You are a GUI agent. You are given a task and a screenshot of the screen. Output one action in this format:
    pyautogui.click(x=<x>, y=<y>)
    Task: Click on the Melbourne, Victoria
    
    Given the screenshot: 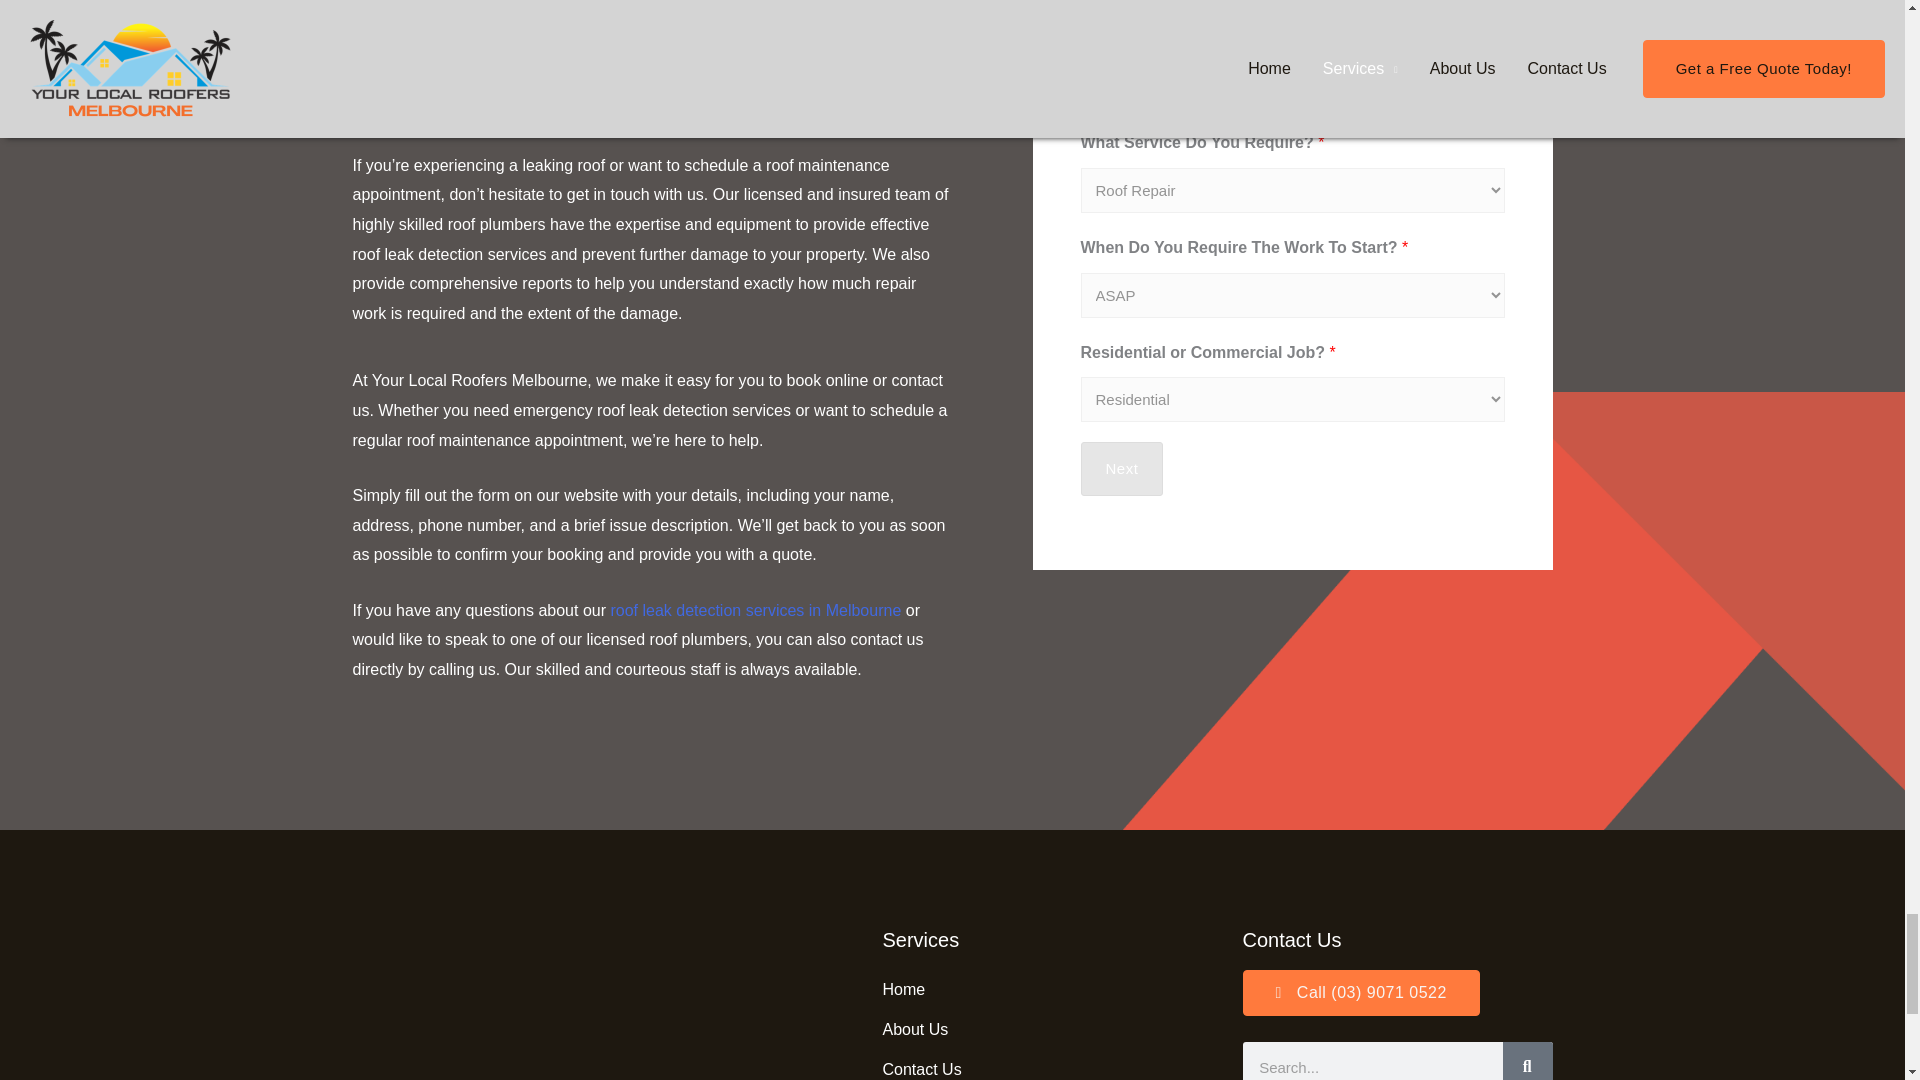 What is the action you would take?
    pyautogui.click(x=591, y=1004)
    